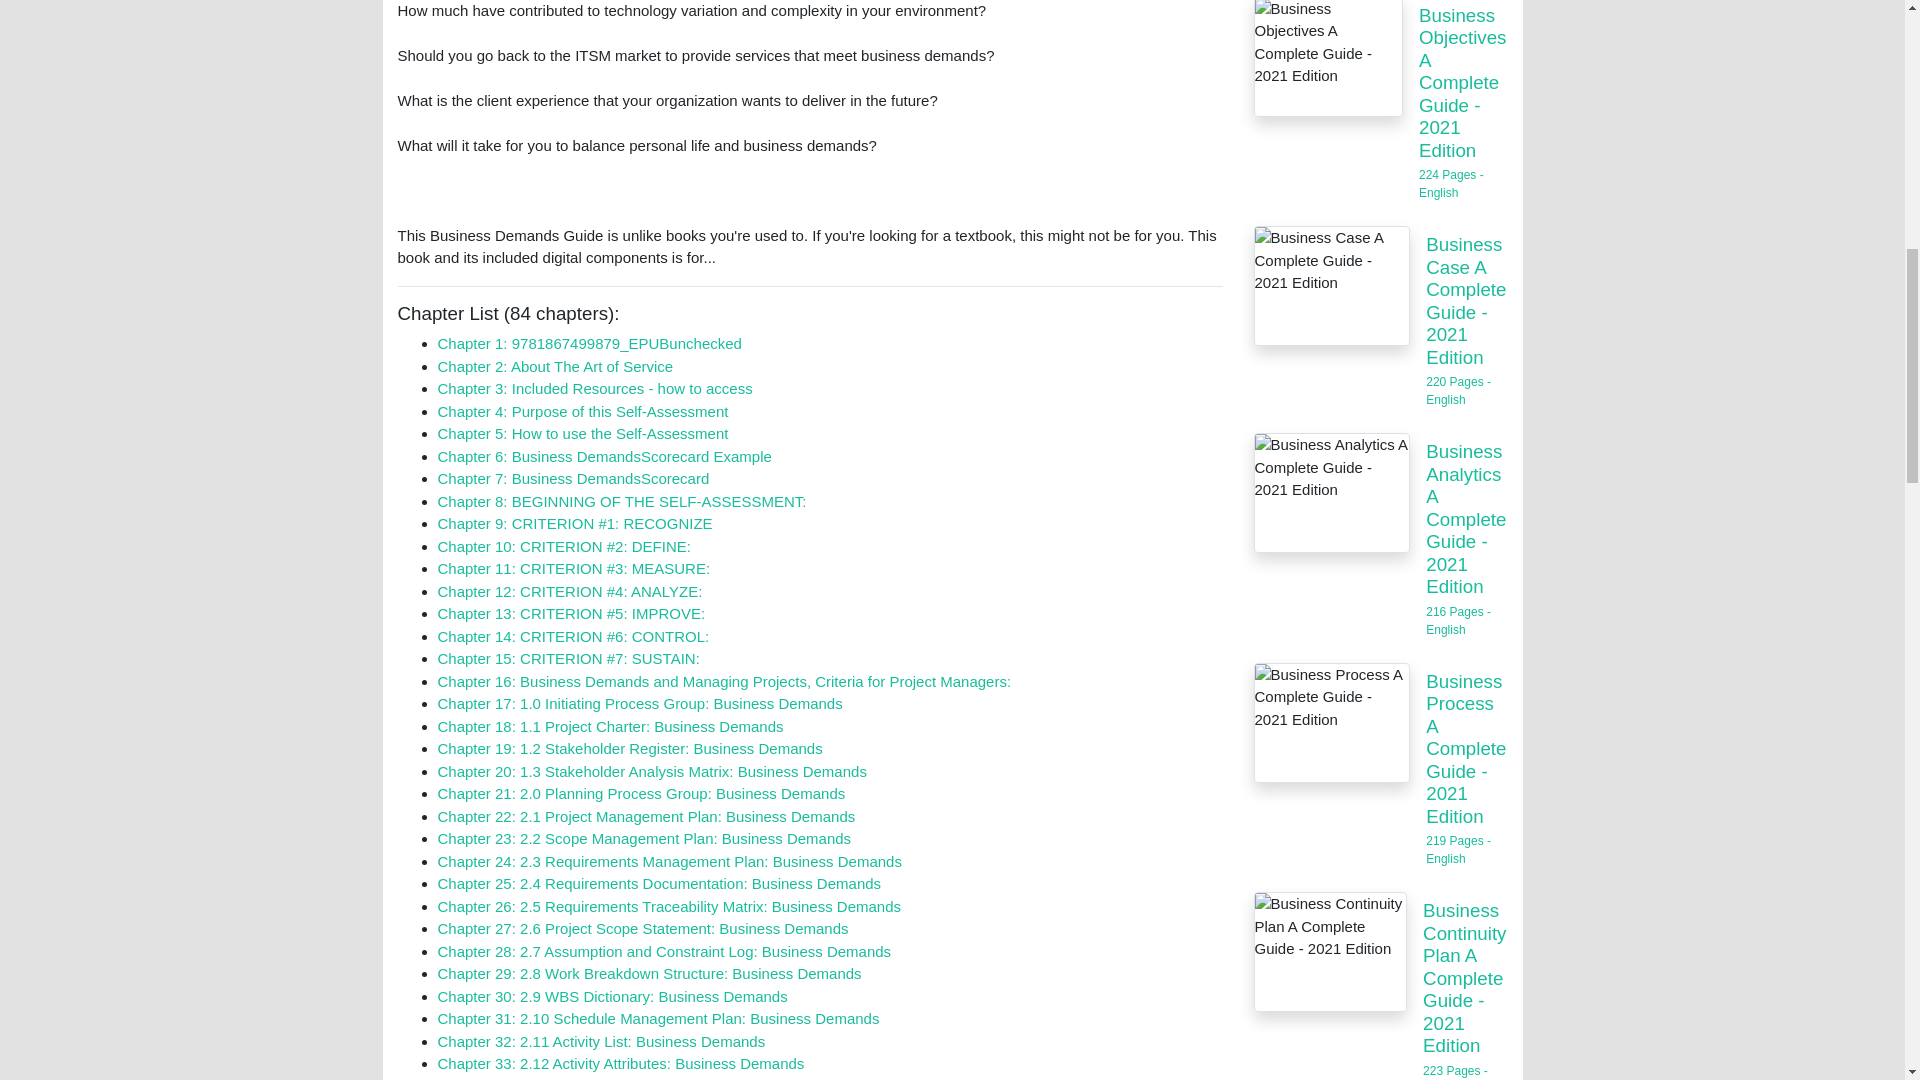 Image resolution: width=1920 pixels, height=1080 pixels. What do you see at coordinates (1332, 492) in the screenshot?
I see `Business Analytics A Complete Guide - 2021 Edition` at bounding box center [1332, 492].